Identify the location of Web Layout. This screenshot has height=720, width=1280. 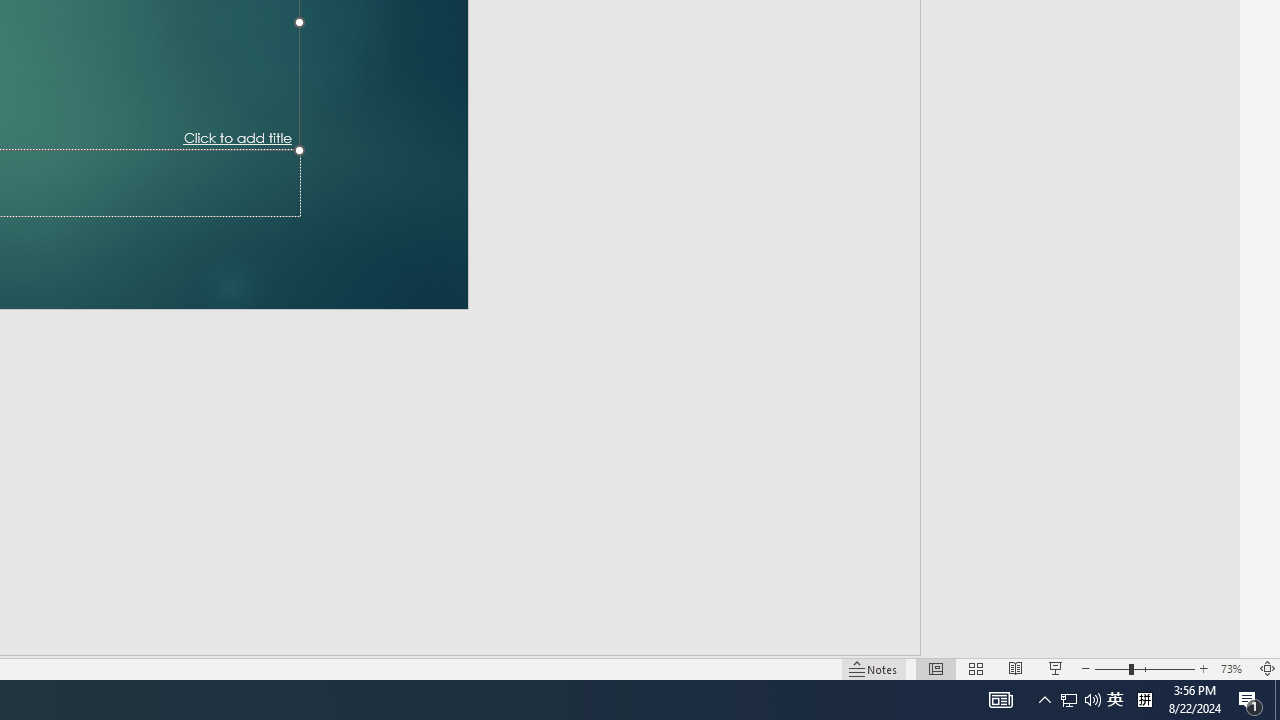
(984, 640).